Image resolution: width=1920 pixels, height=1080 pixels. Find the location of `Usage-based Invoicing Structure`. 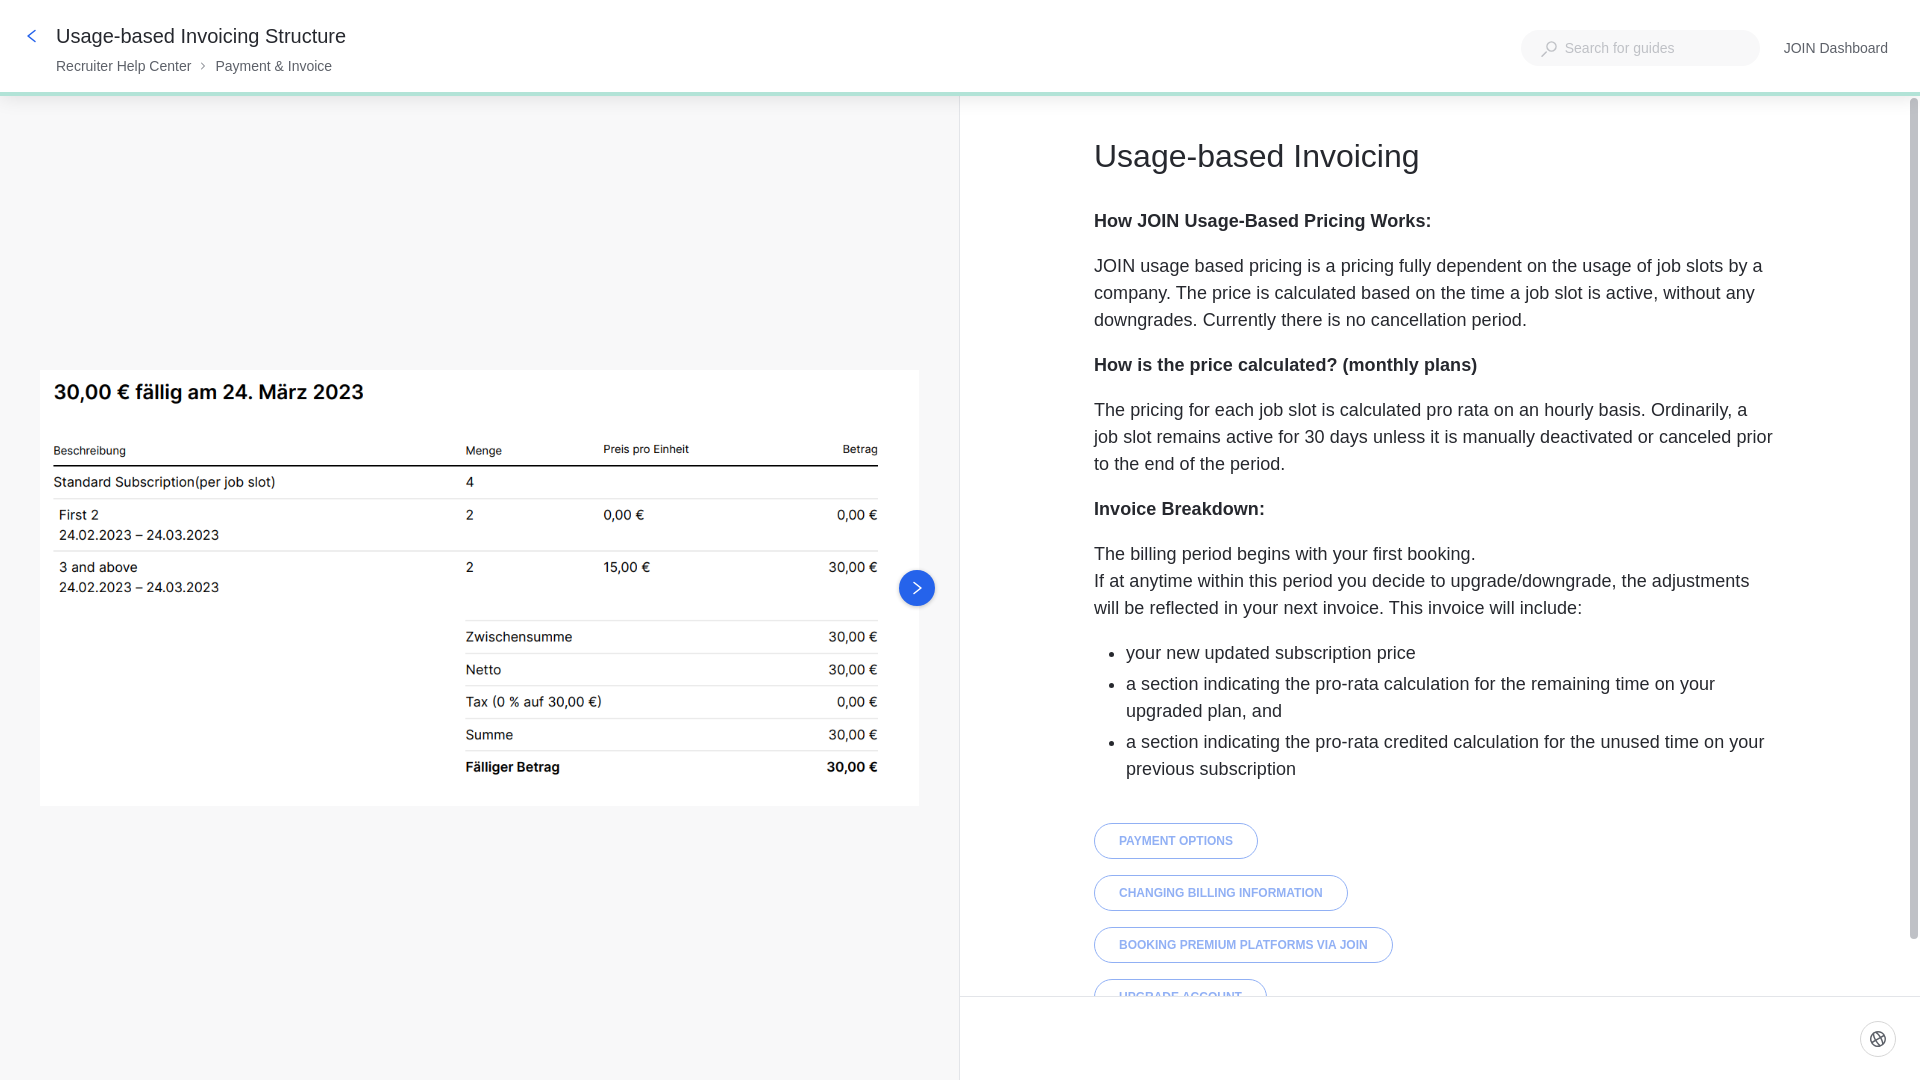

Usage-based Invoicing Structure is located at coordinates (202, 36).